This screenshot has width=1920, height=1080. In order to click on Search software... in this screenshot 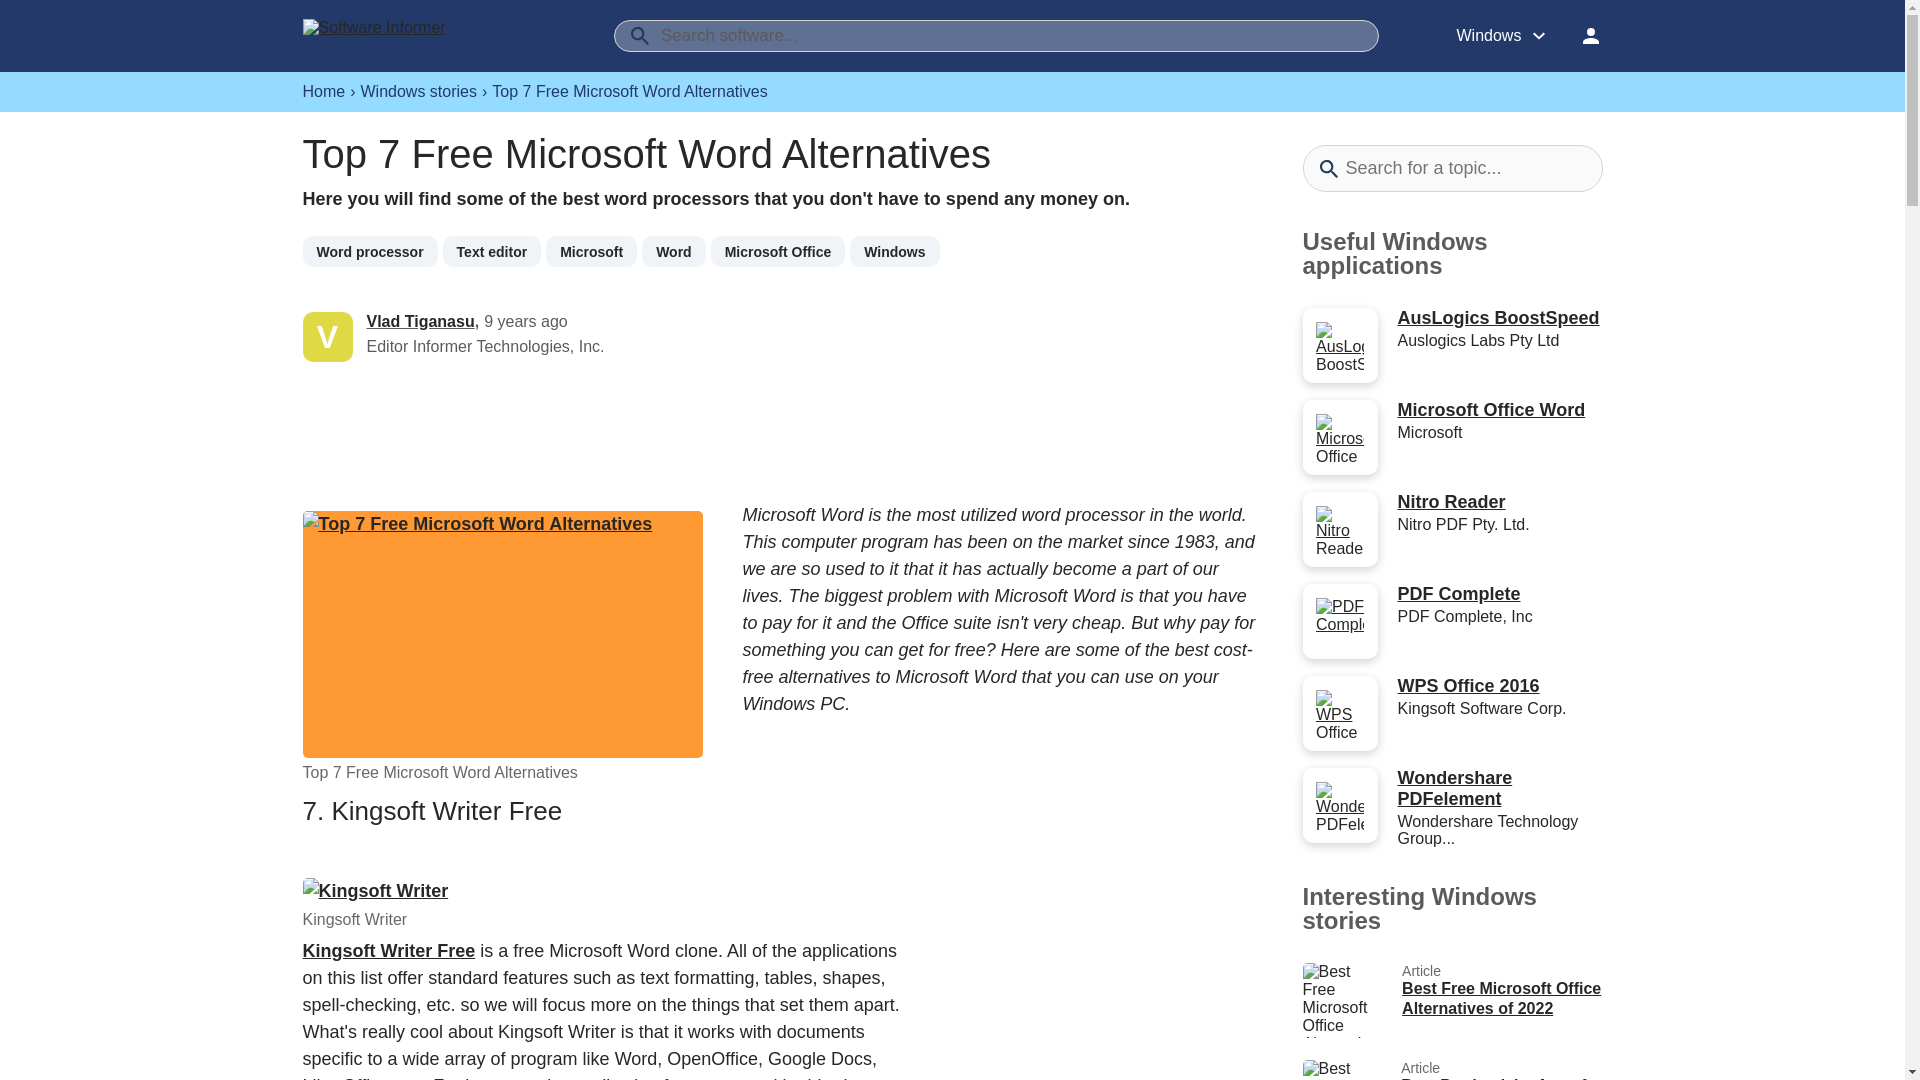, I will do `click(996, 36)`.